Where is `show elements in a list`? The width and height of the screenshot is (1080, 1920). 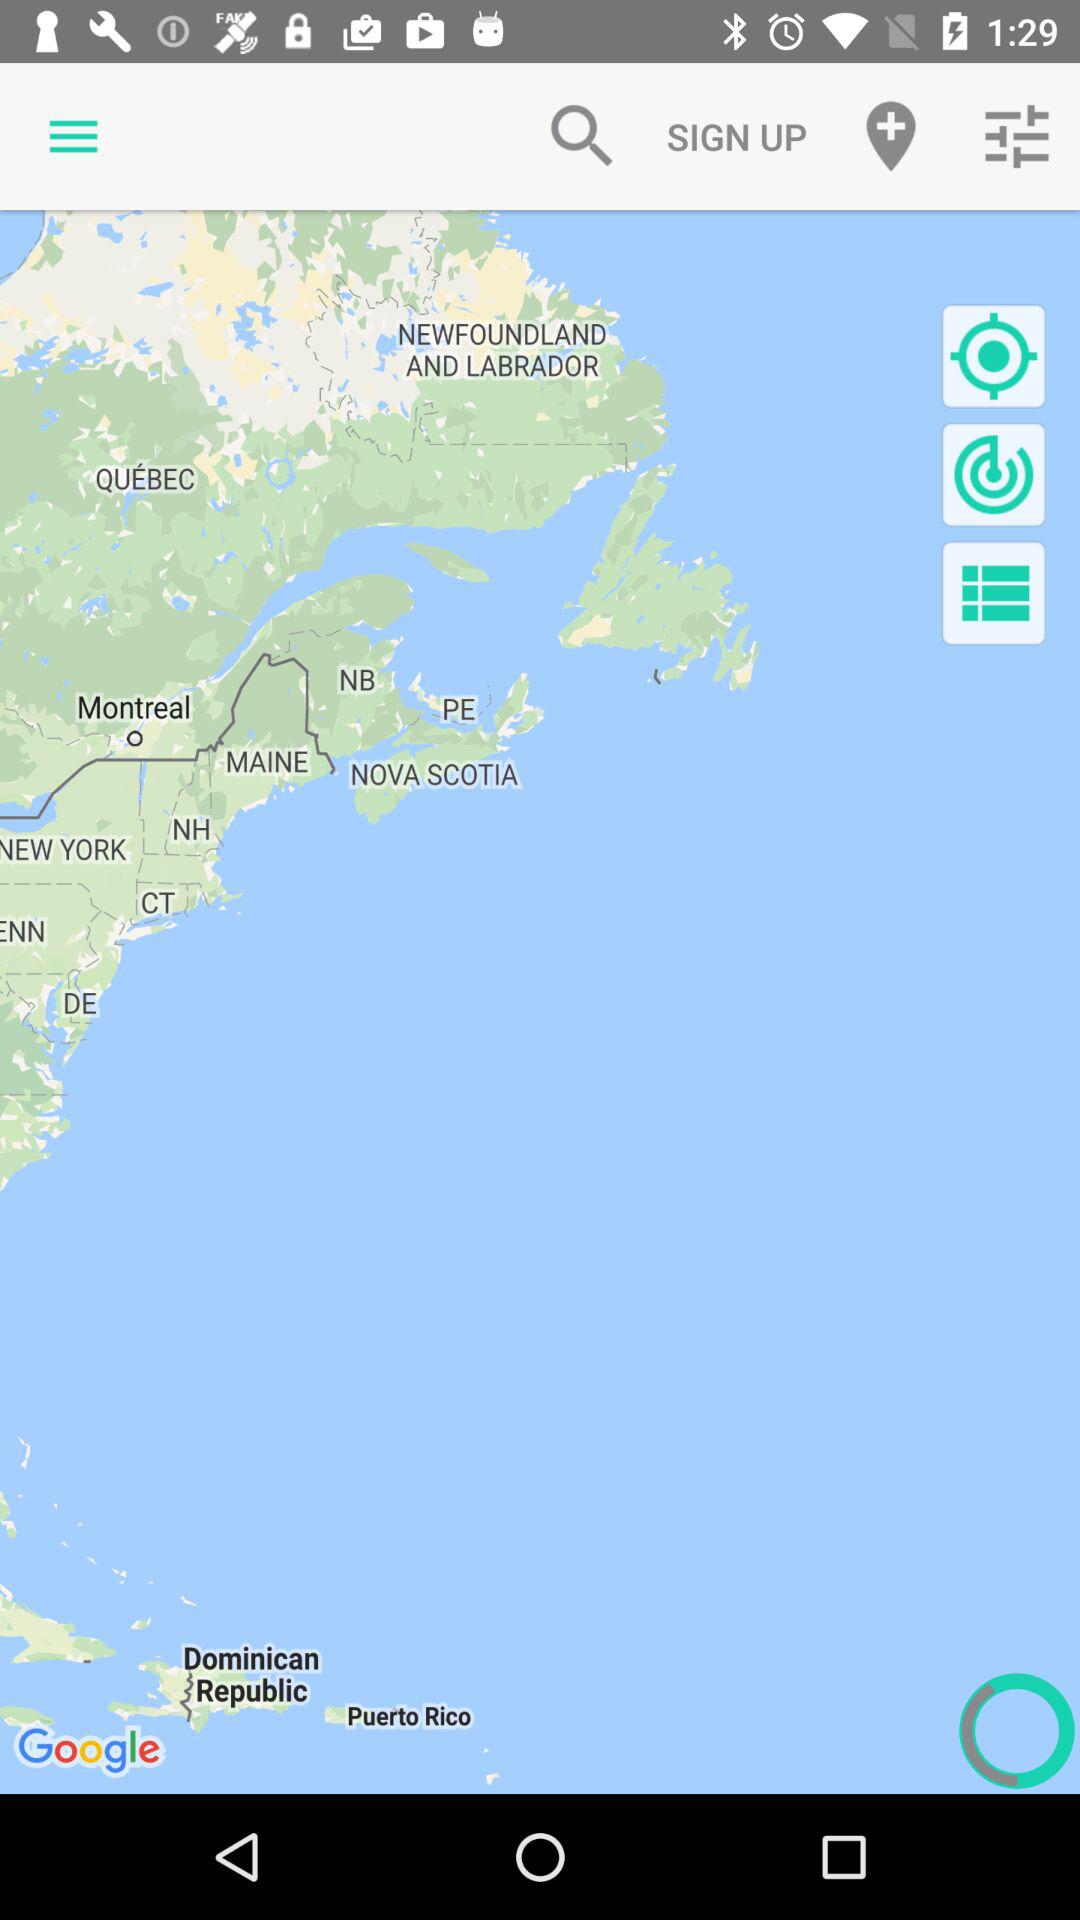
show elements in a list is located at coordinates (994, 592).